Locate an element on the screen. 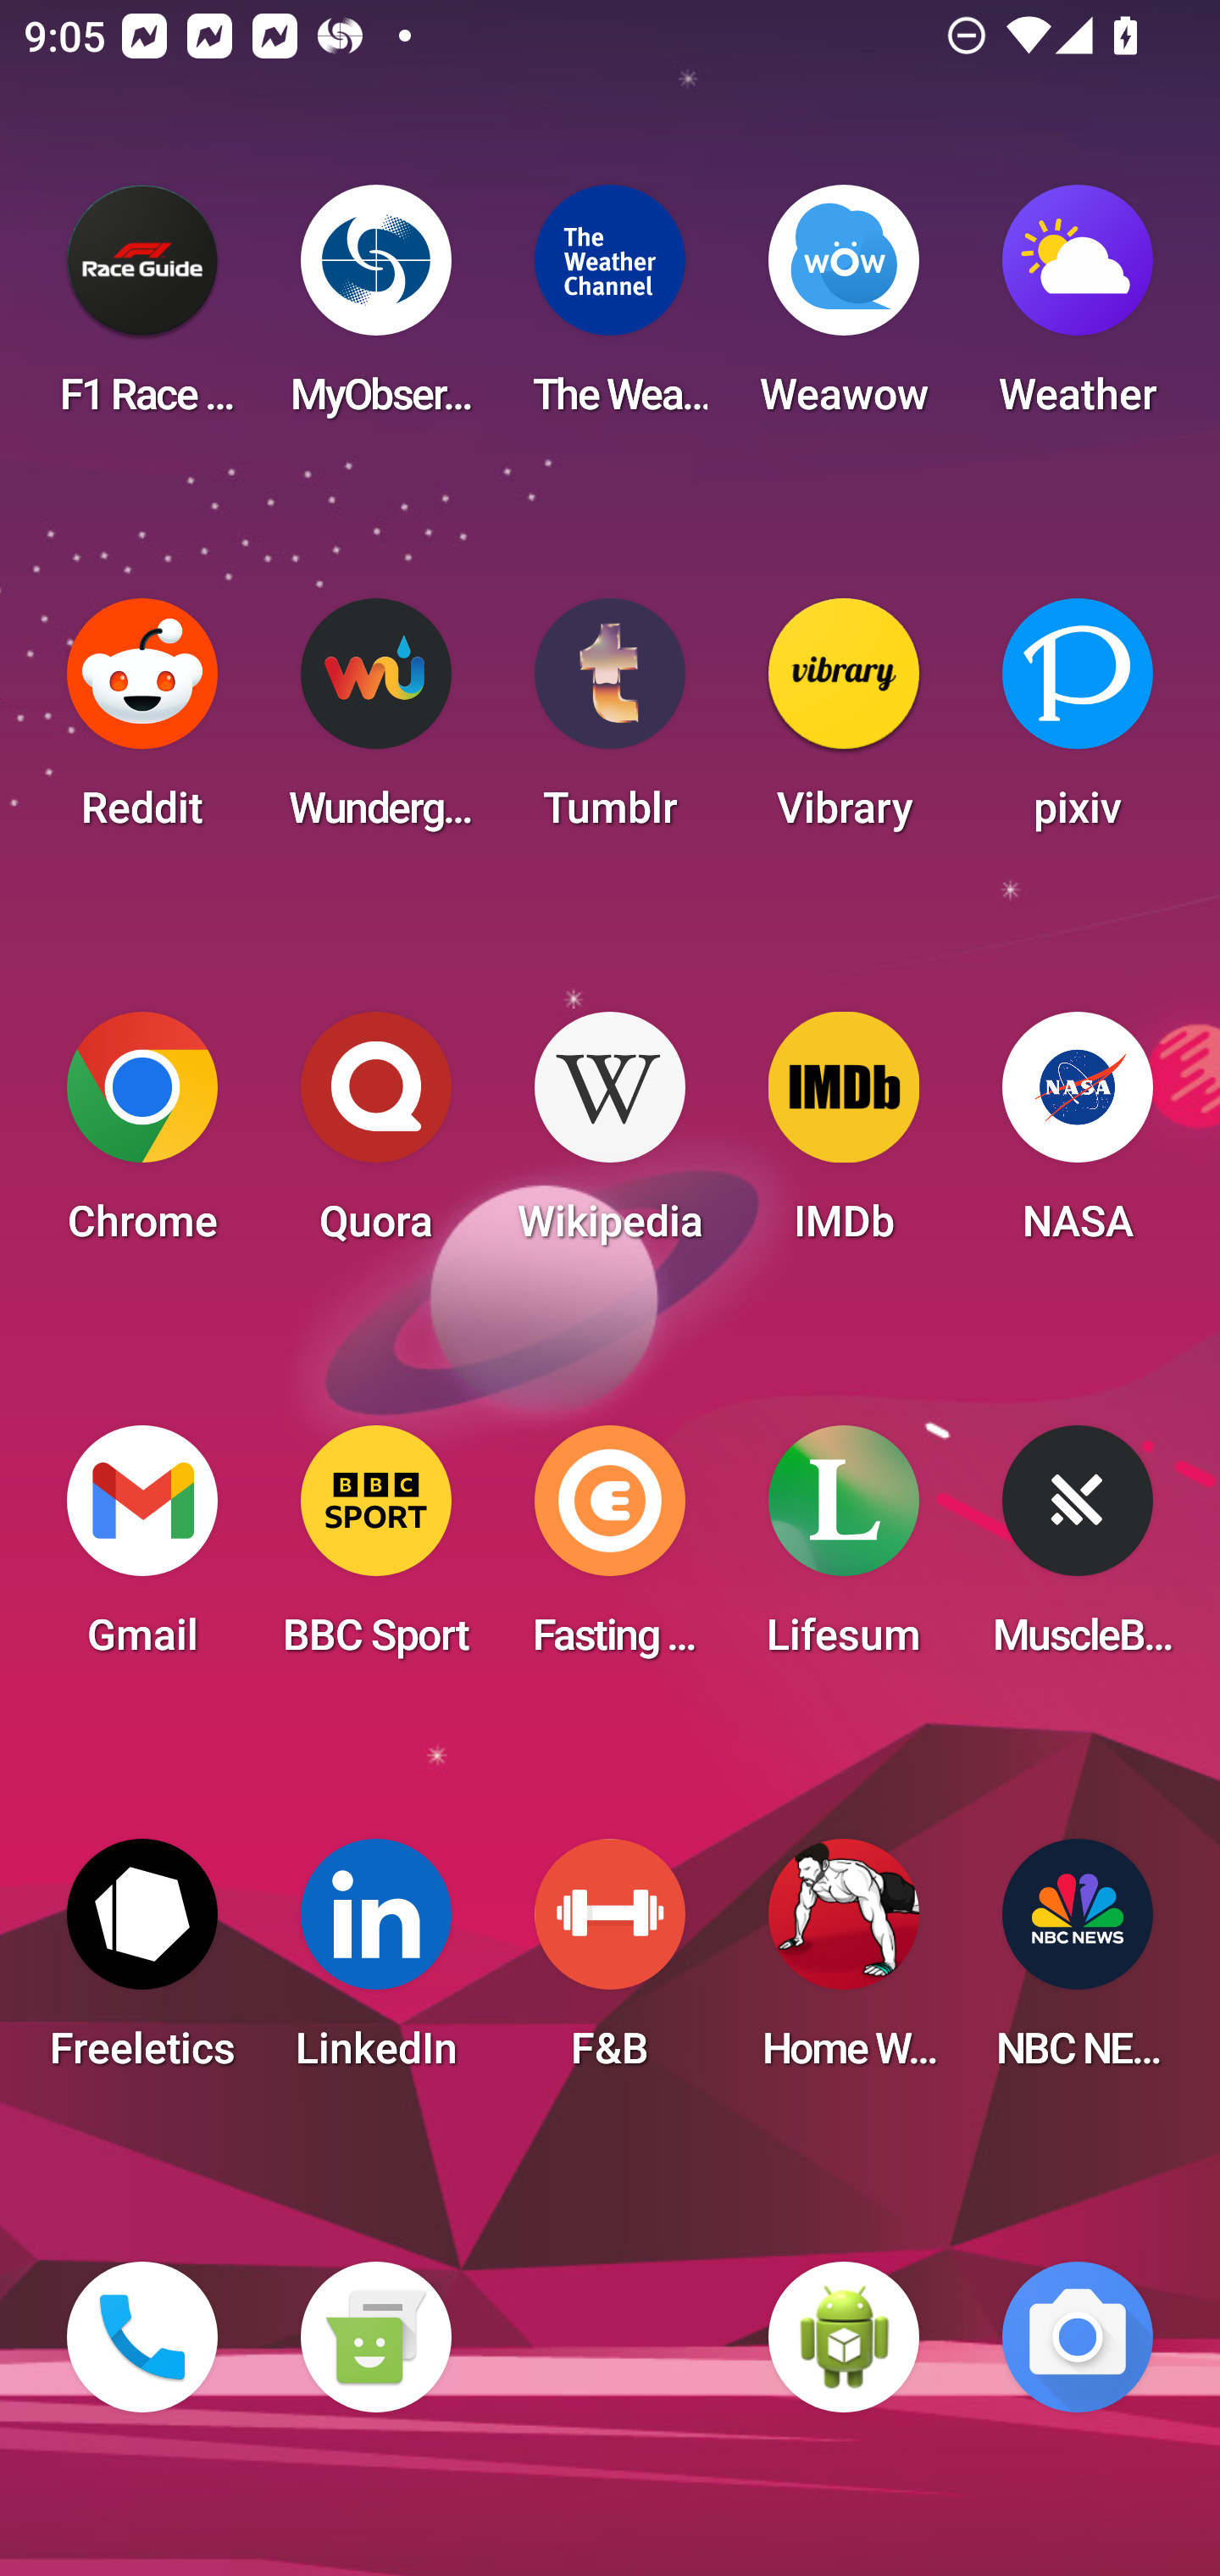 This screenshot has height=2576, width=1220. F&B is located at coordinates (610, 1964).